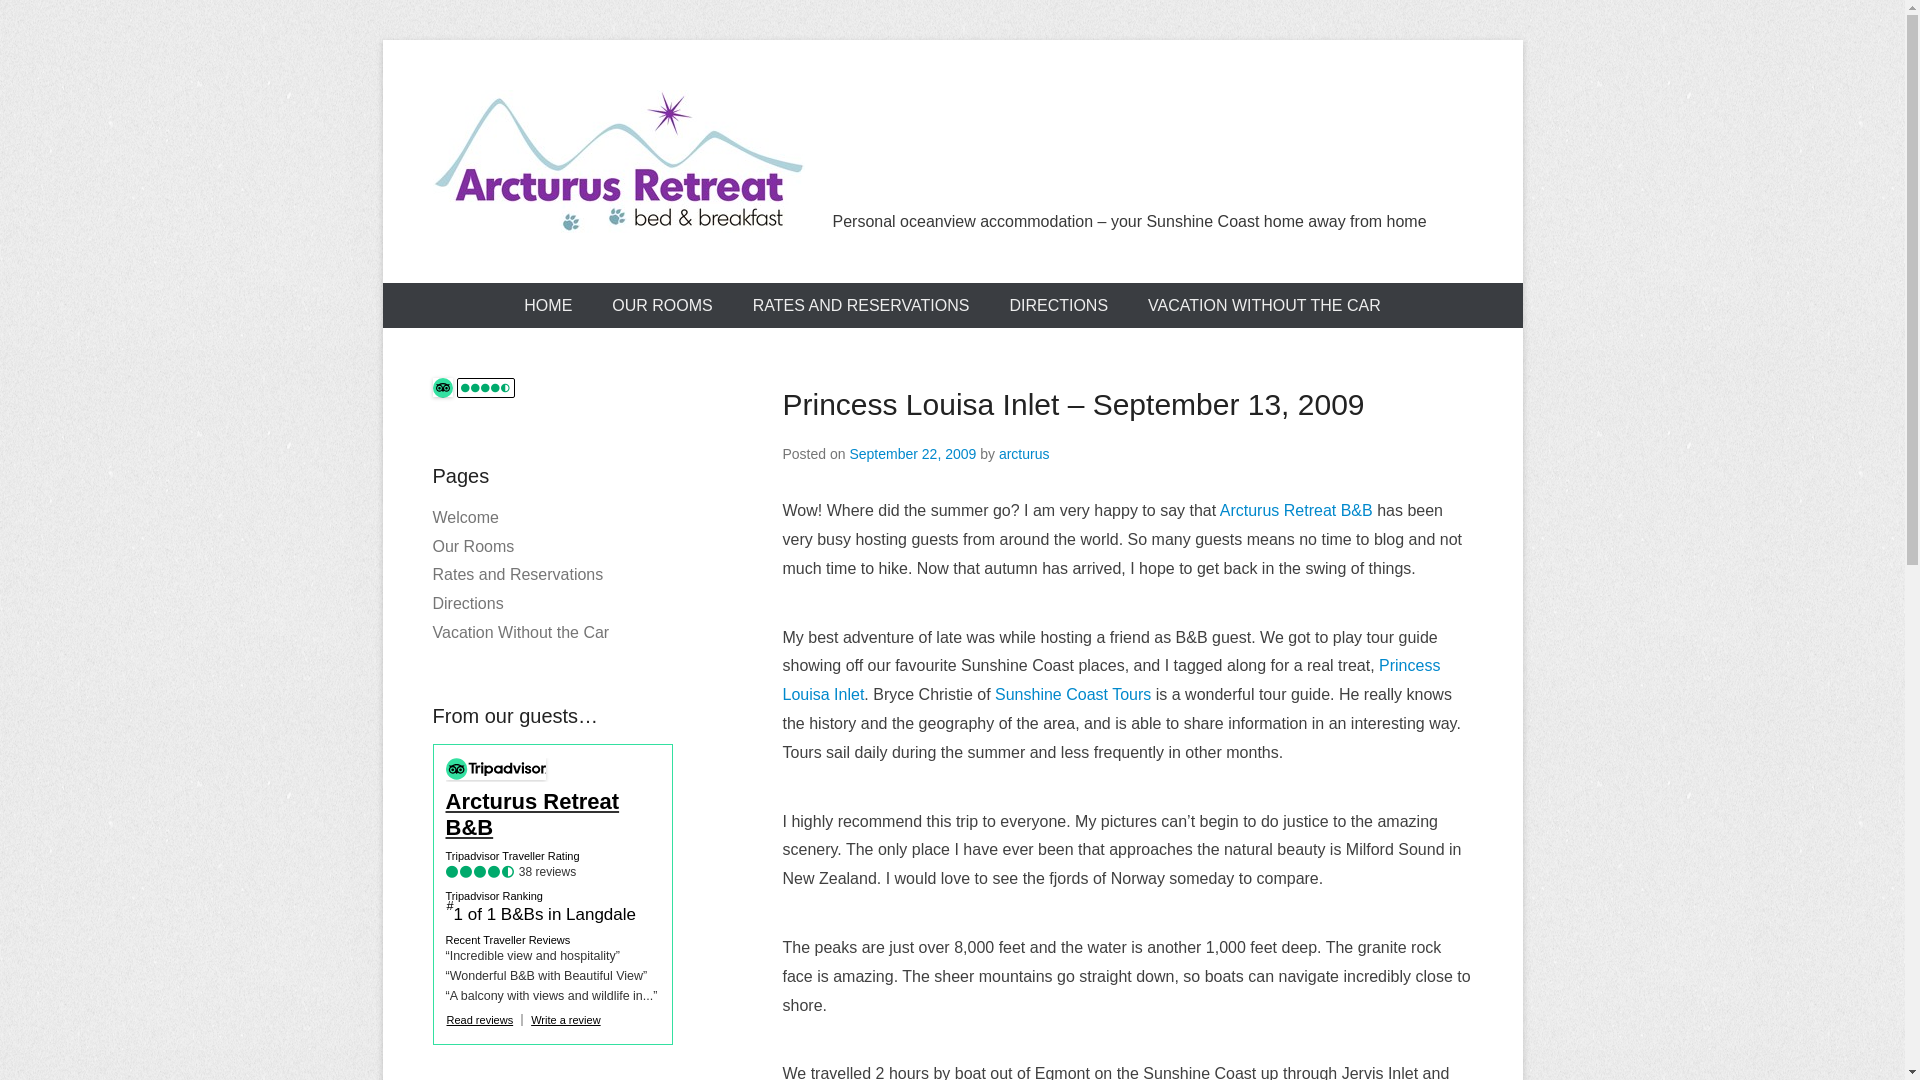  Describe the element at coordinates (1296, 510) in the screenshot. I see `Arcturus Retreat B&B` at that location.